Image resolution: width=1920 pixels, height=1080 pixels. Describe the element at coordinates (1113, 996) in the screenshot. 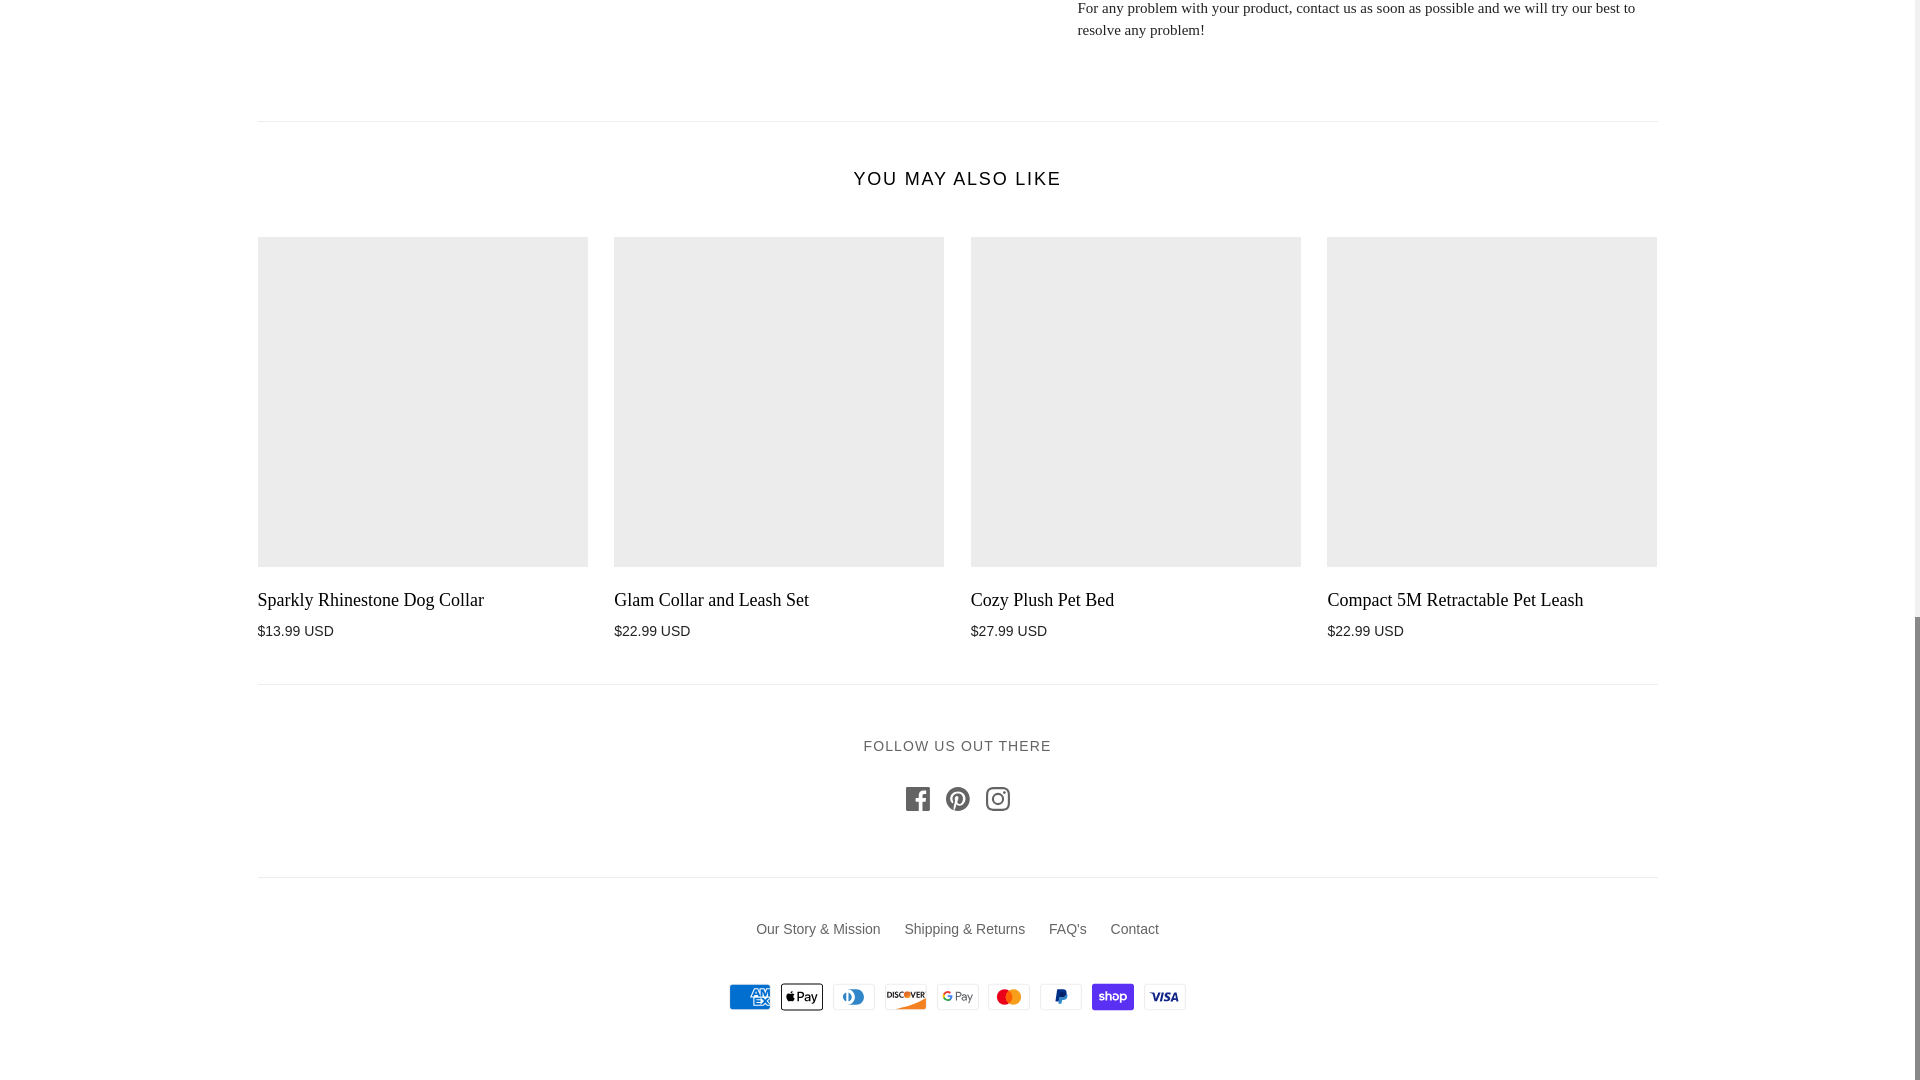

I see `Shop Pay` at that location.